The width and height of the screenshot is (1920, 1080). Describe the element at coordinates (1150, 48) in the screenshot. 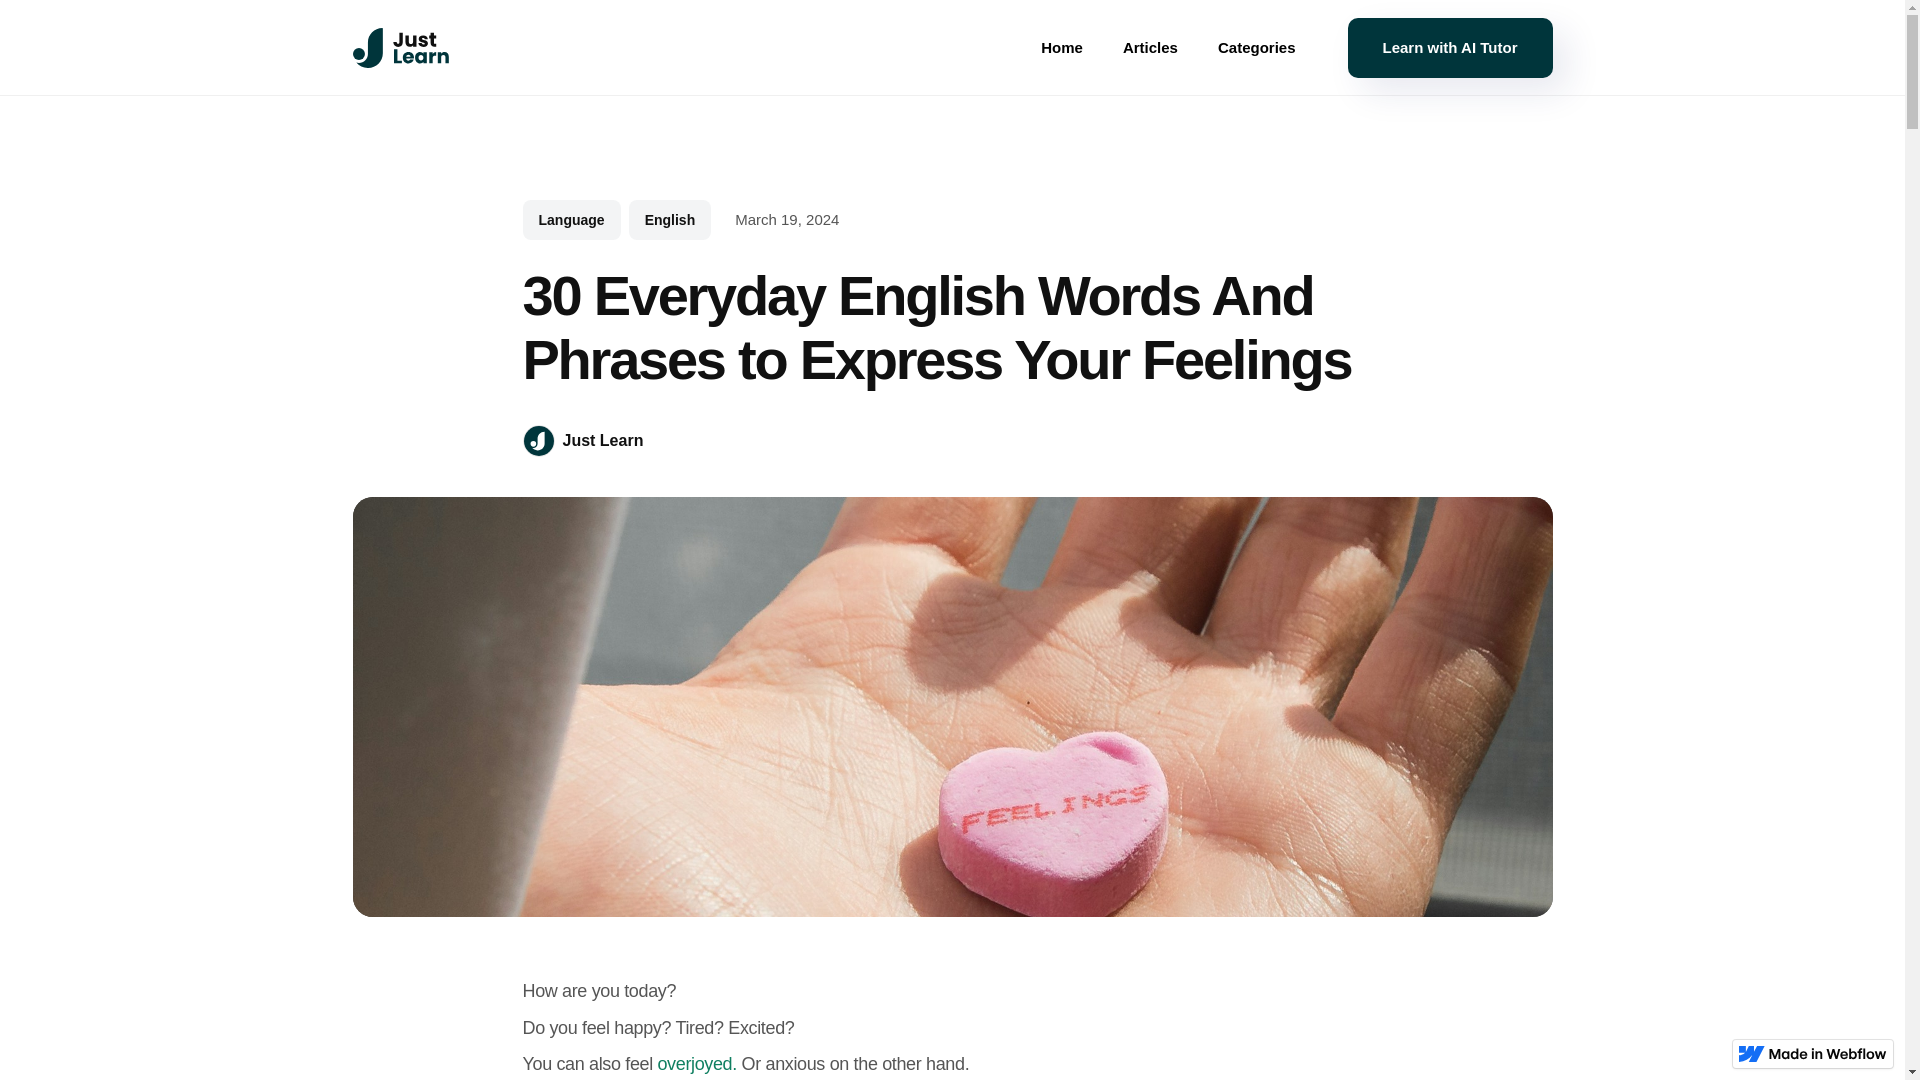

I see `Articles` at that location.